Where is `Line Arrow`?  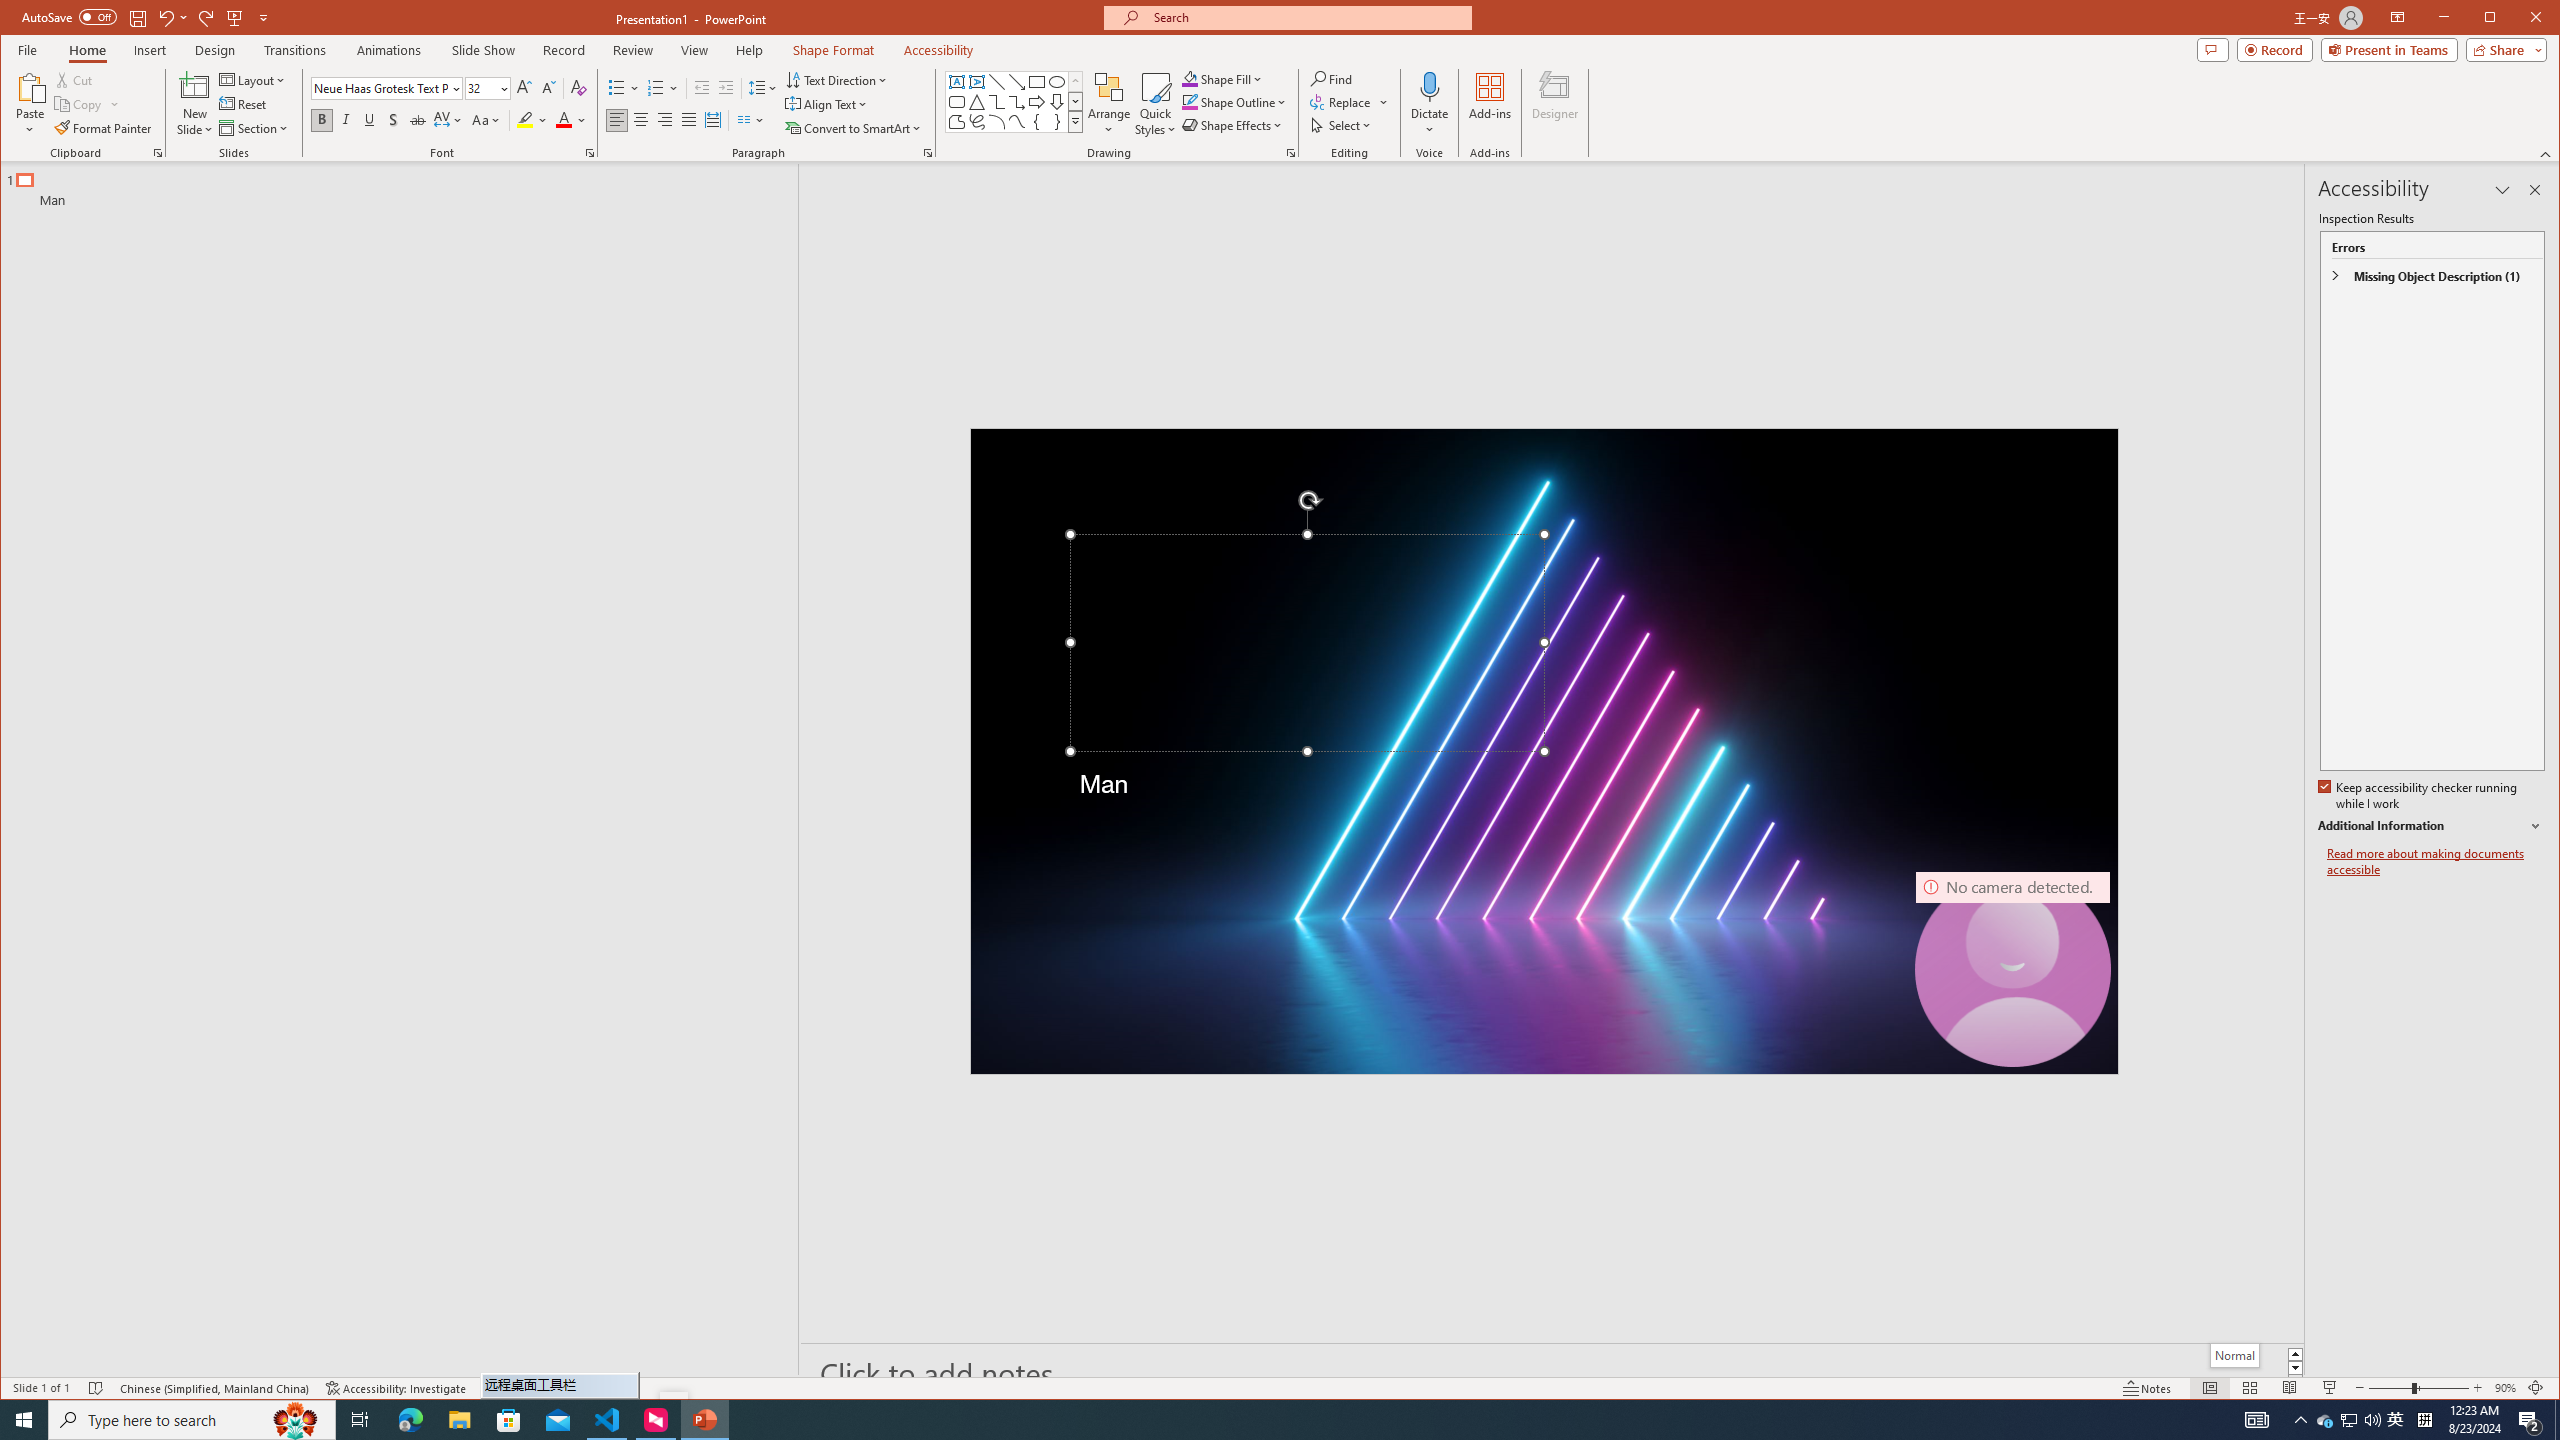 Line Arrow is located at coordinates (1016, 82).